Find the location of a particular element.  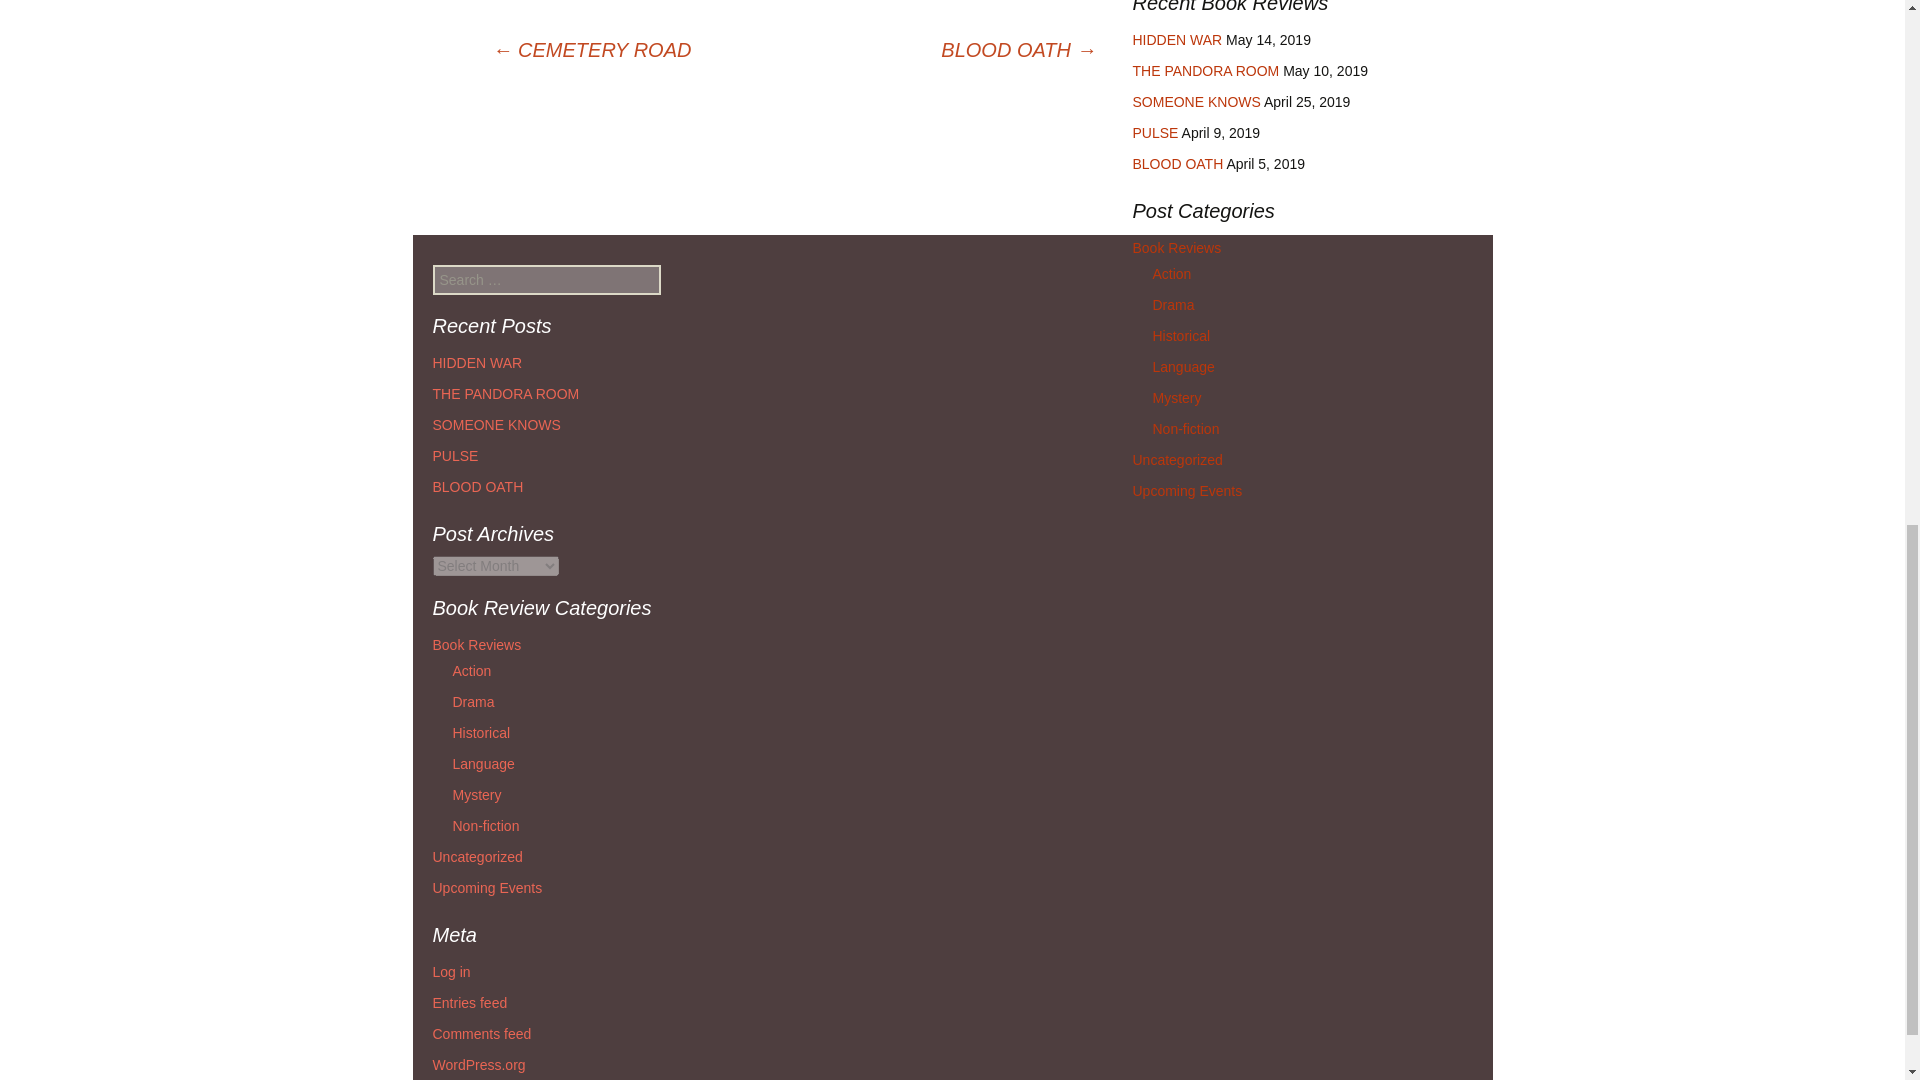

Book Reviews is located at coordinates (1176, 247).